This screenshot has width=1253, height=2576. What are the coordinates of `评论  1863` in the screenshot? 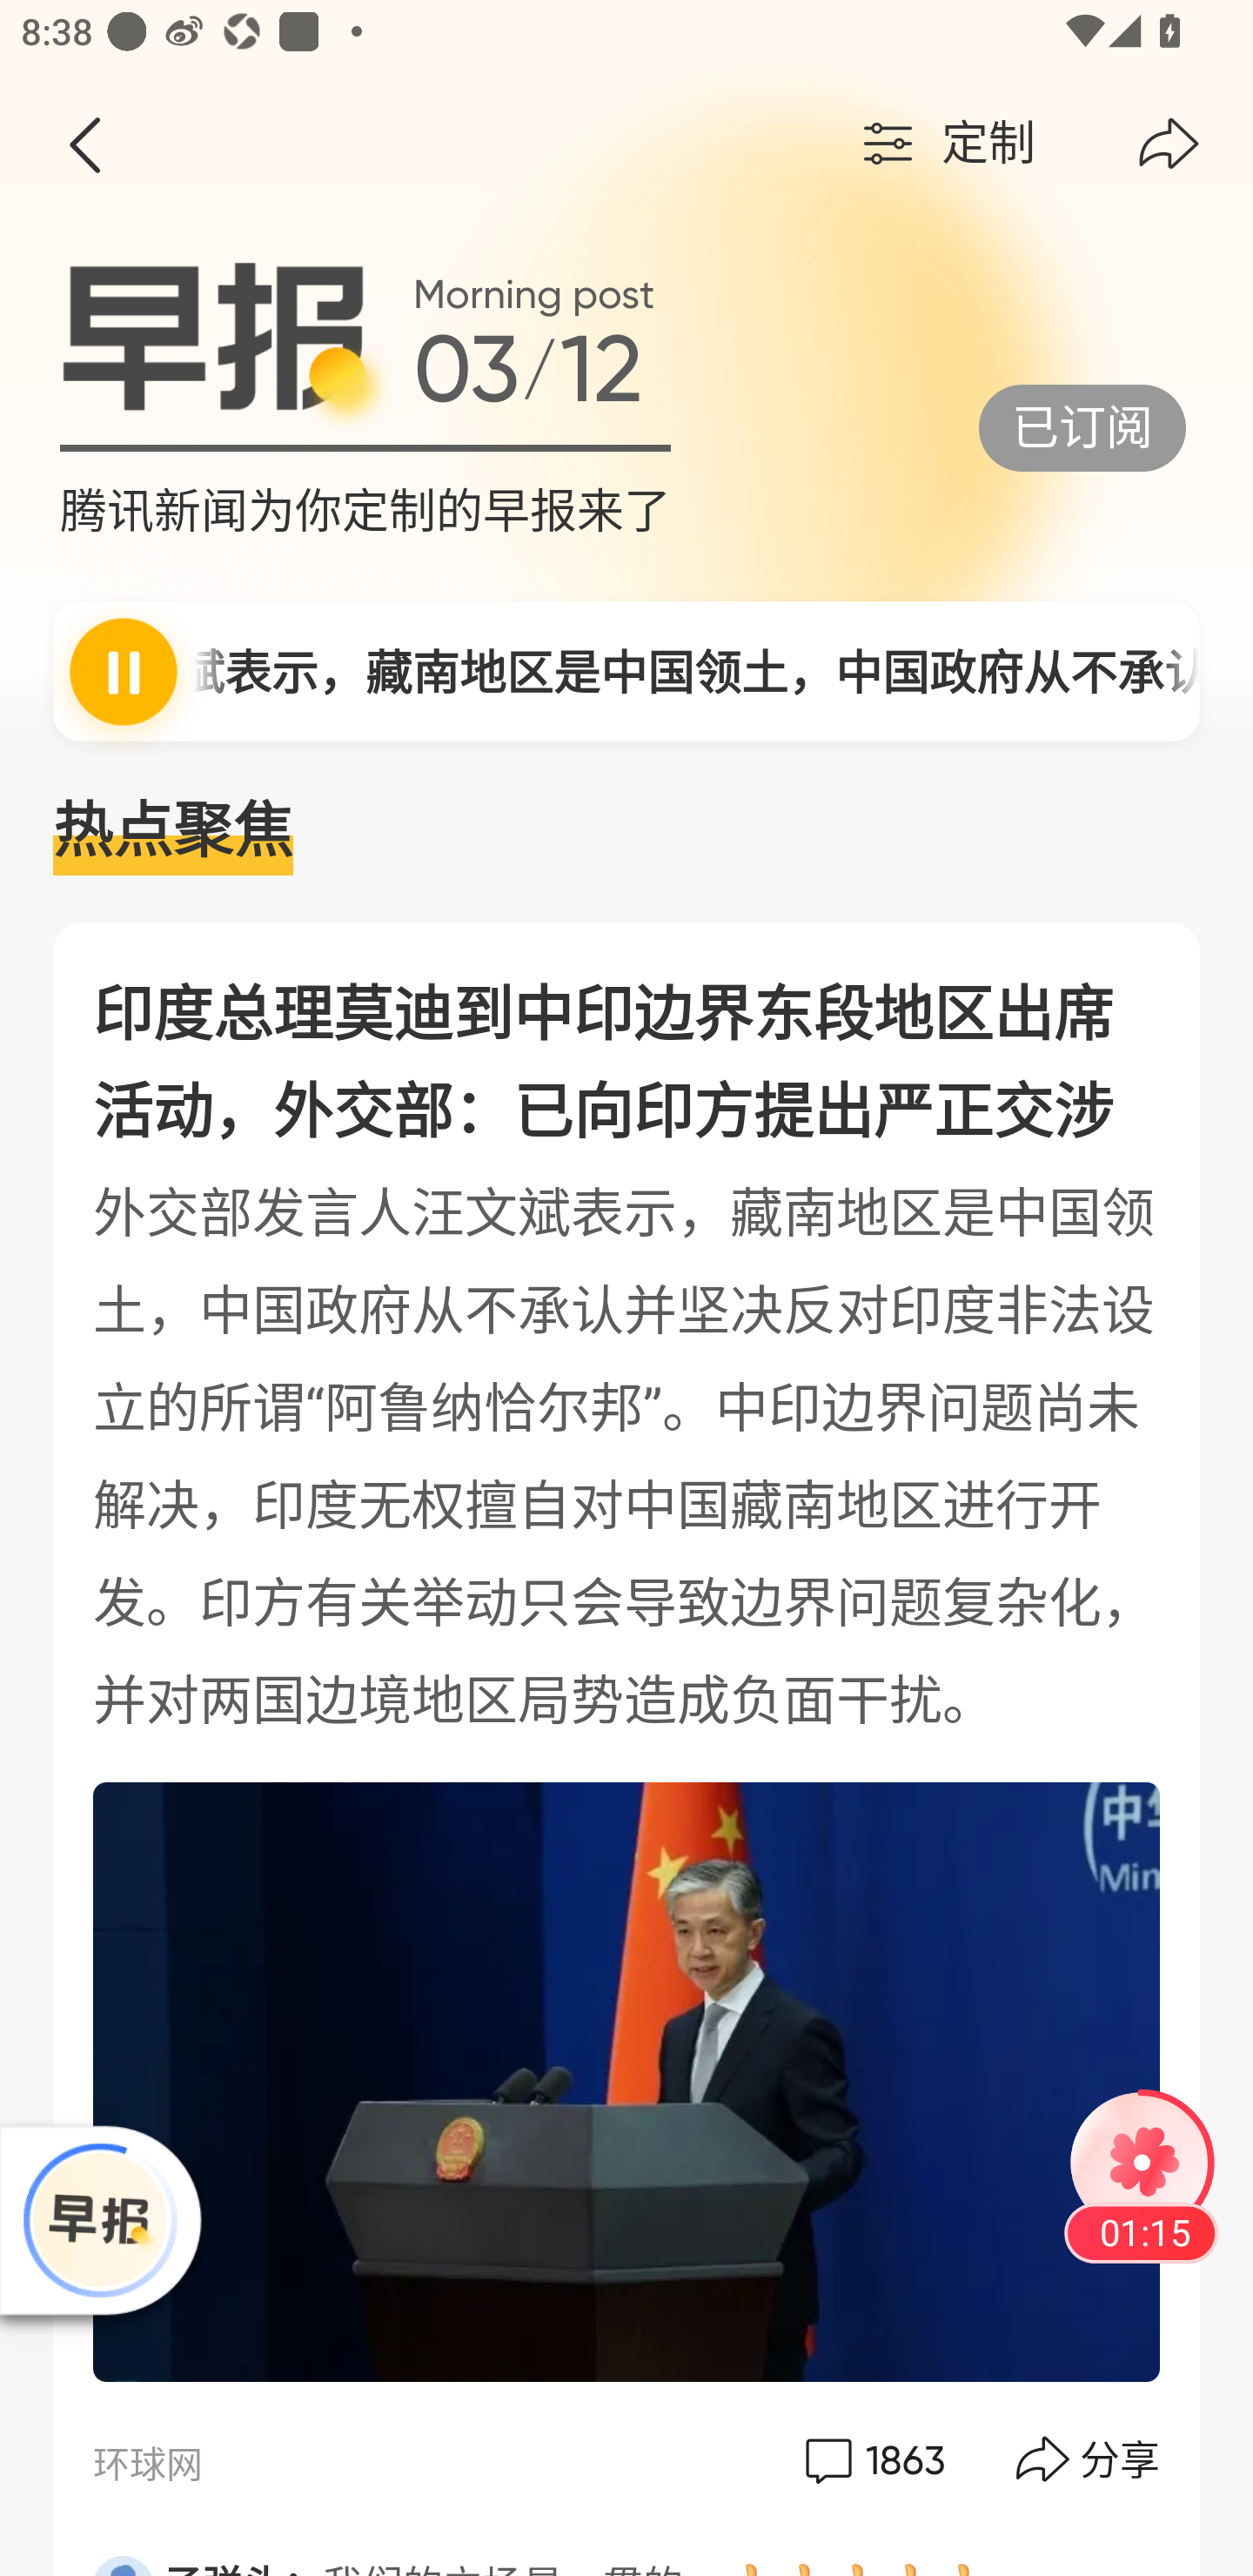 It's located at (872, 2459).